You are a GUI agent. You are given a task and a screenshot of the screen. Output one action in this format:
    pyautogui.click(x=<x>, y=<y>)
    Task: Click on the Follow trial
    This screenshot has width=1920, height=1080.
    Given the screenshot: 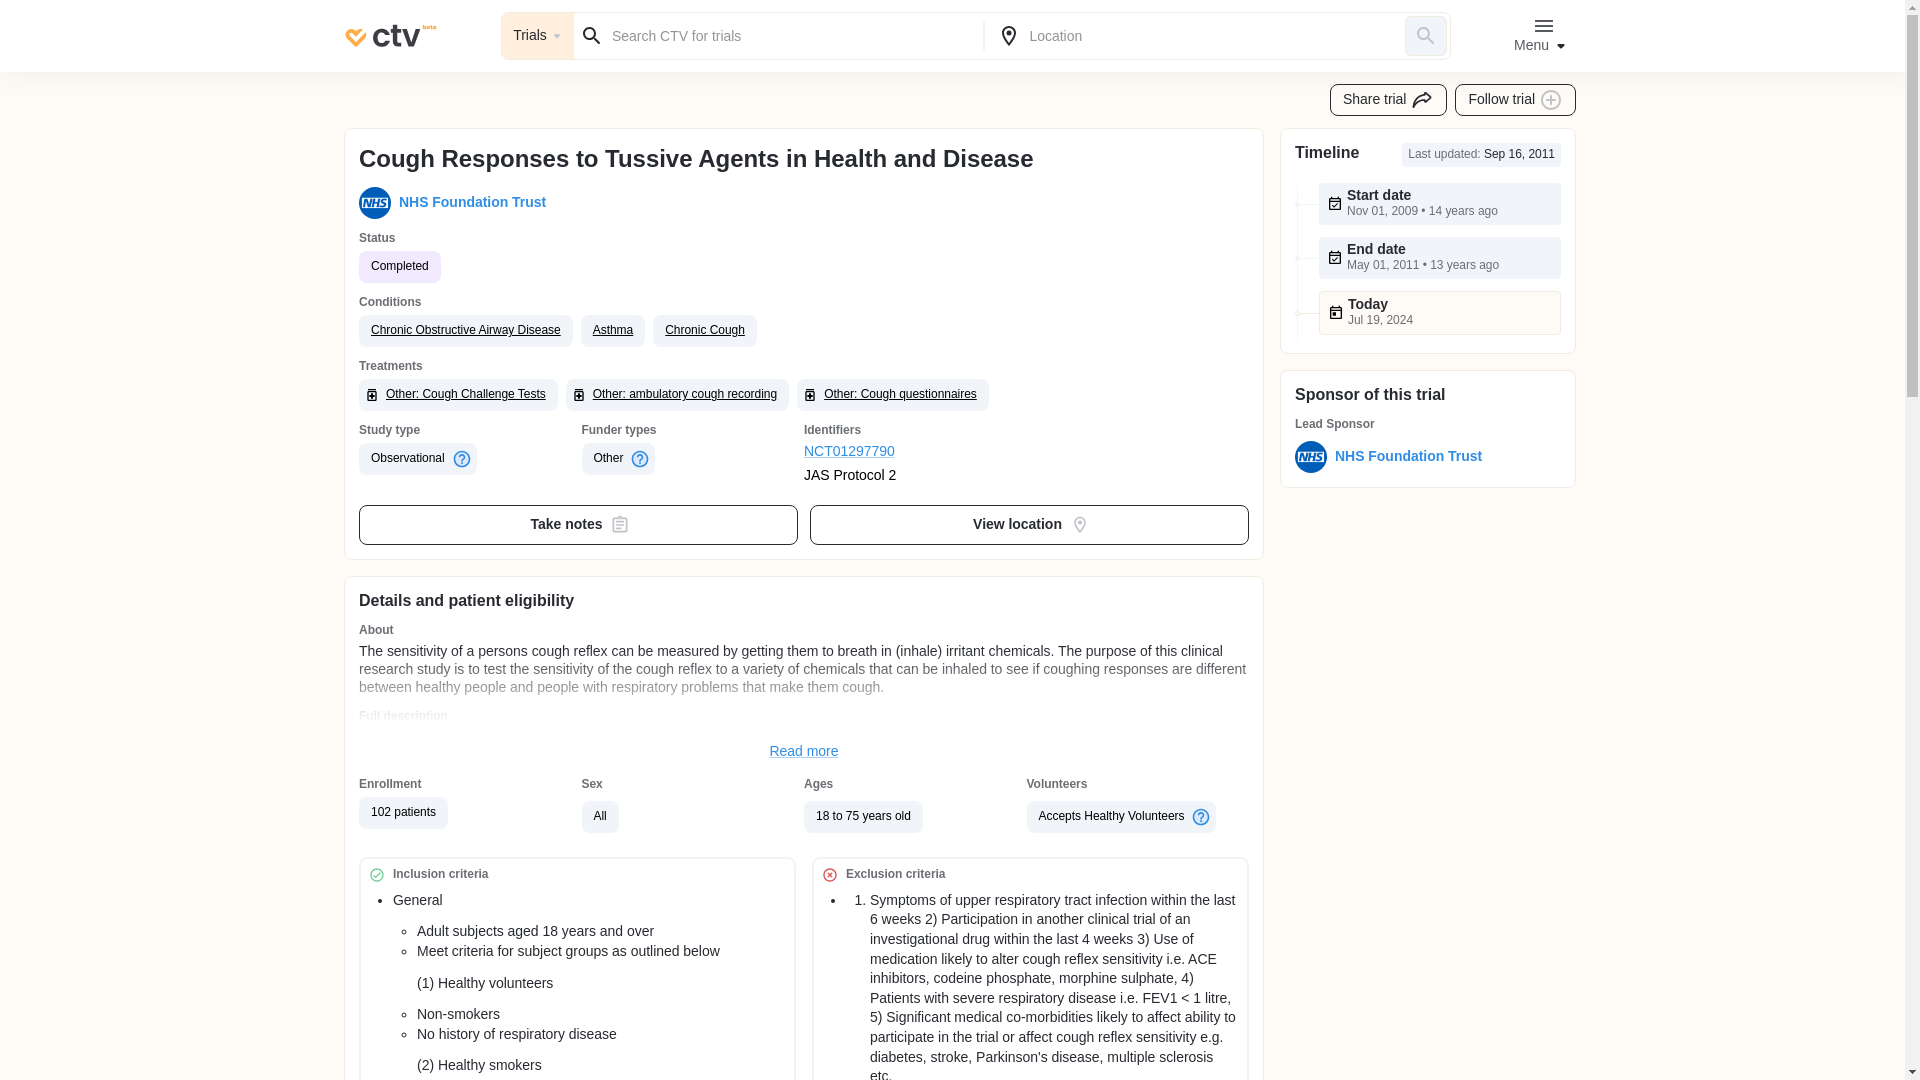 What is the action you would take?
    pyautogui.click(x=1516, y=100)
    